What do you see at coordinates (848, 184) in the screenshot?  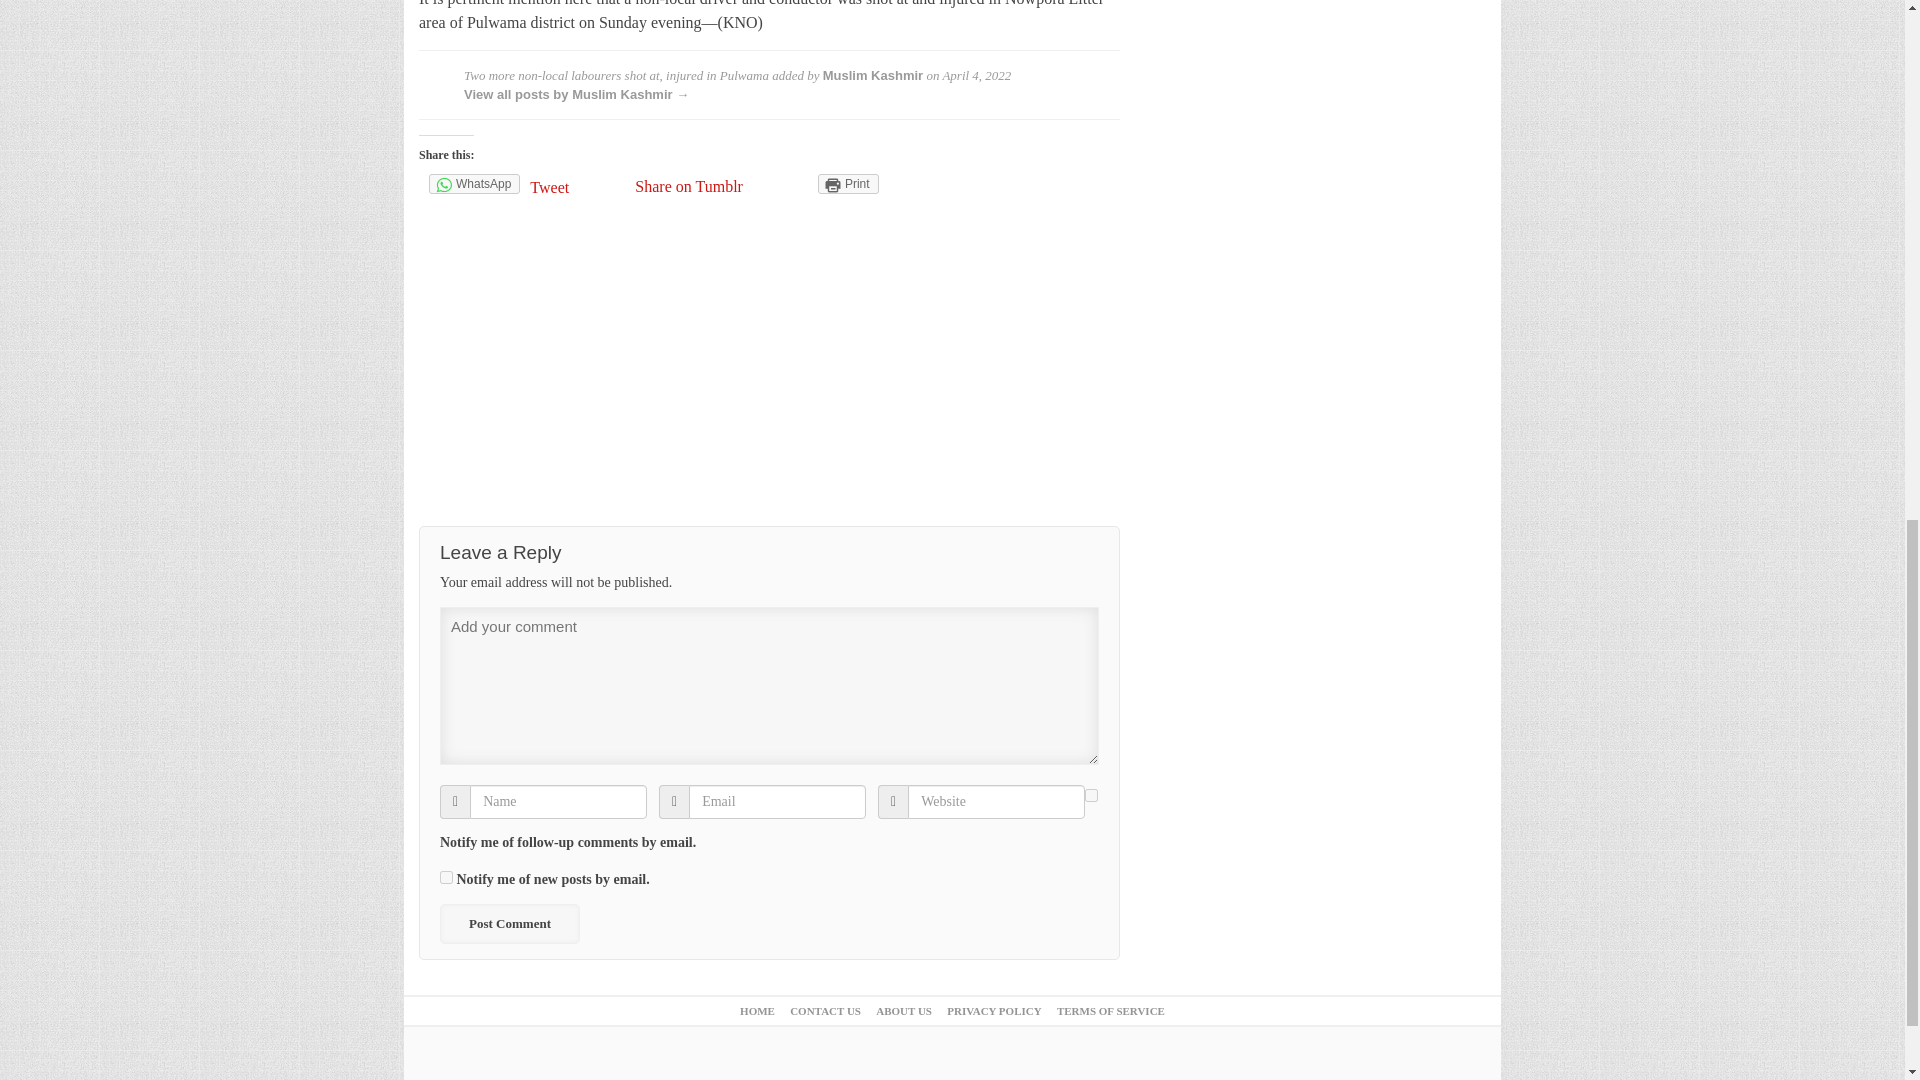 I see `Print` at bounding box center [848, 184].